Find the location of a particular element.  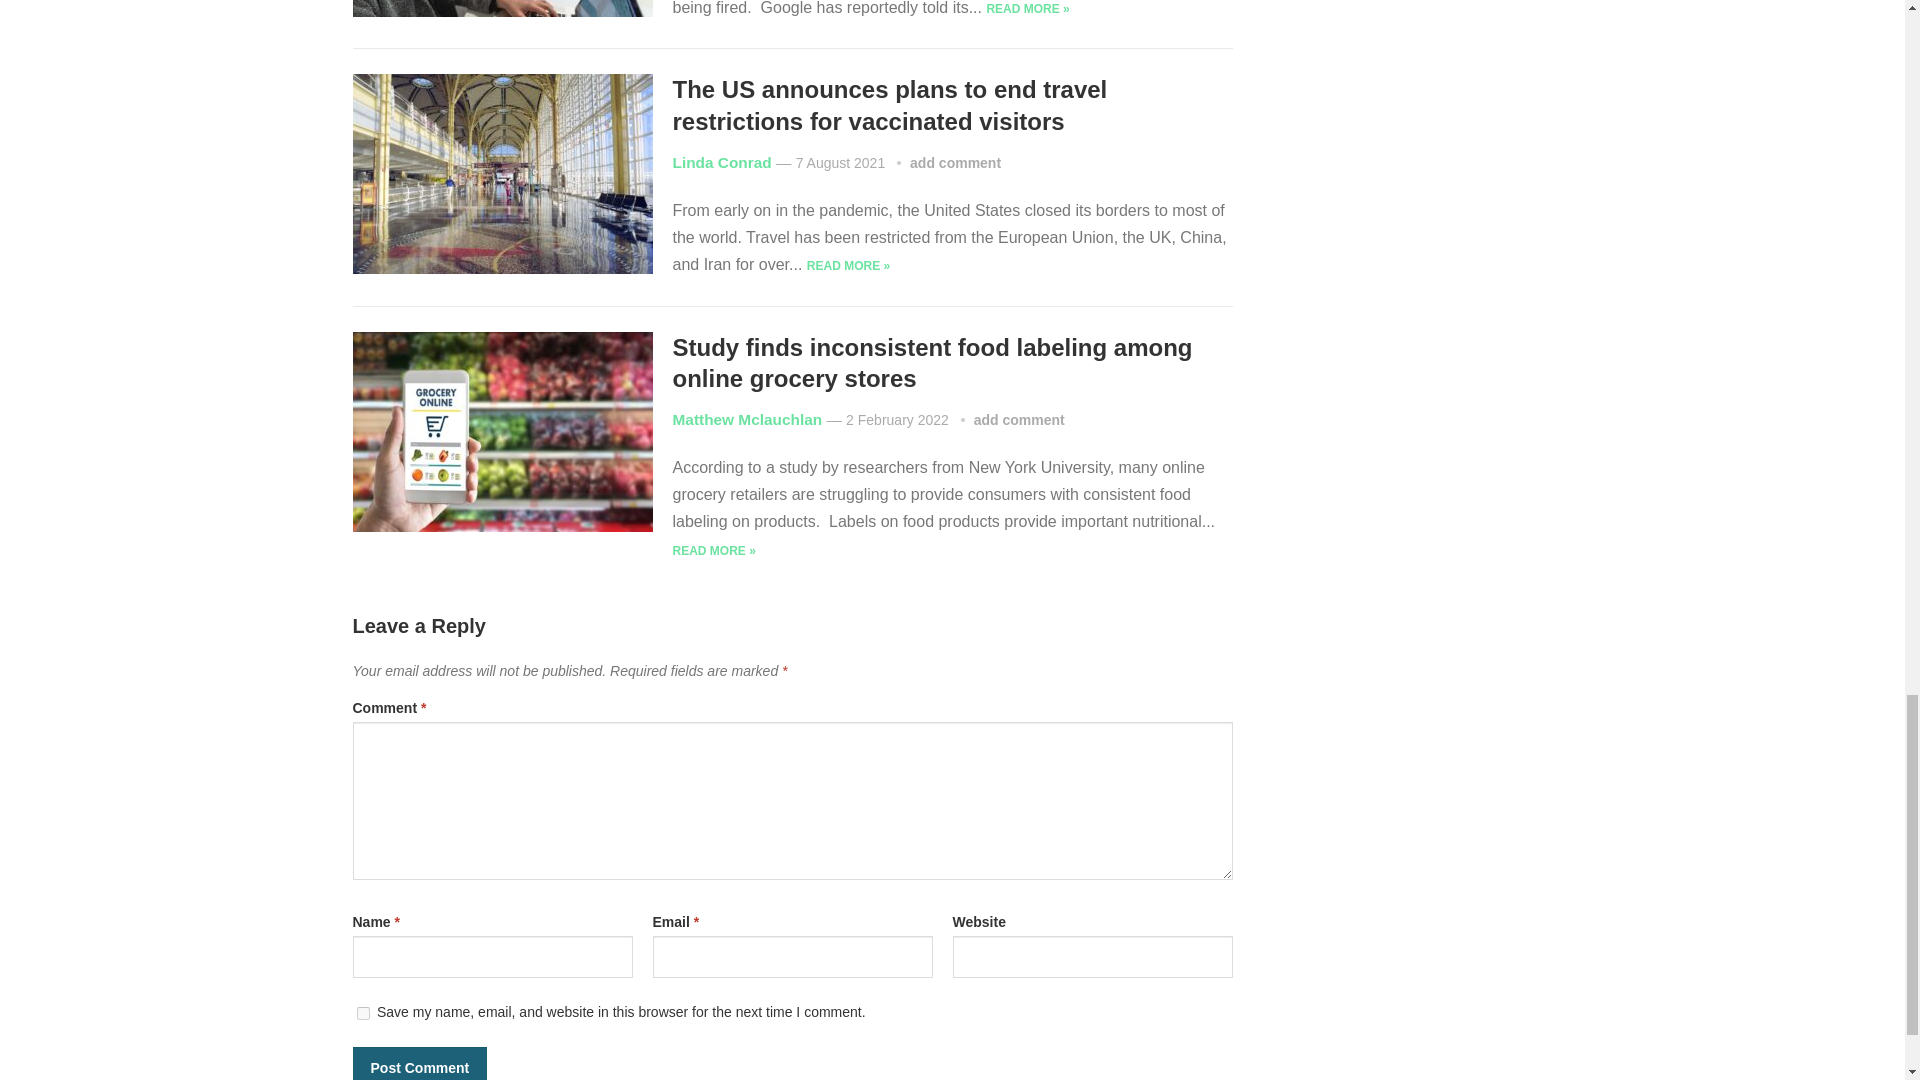

Linda Conrad is located at coordinates (722, 162).